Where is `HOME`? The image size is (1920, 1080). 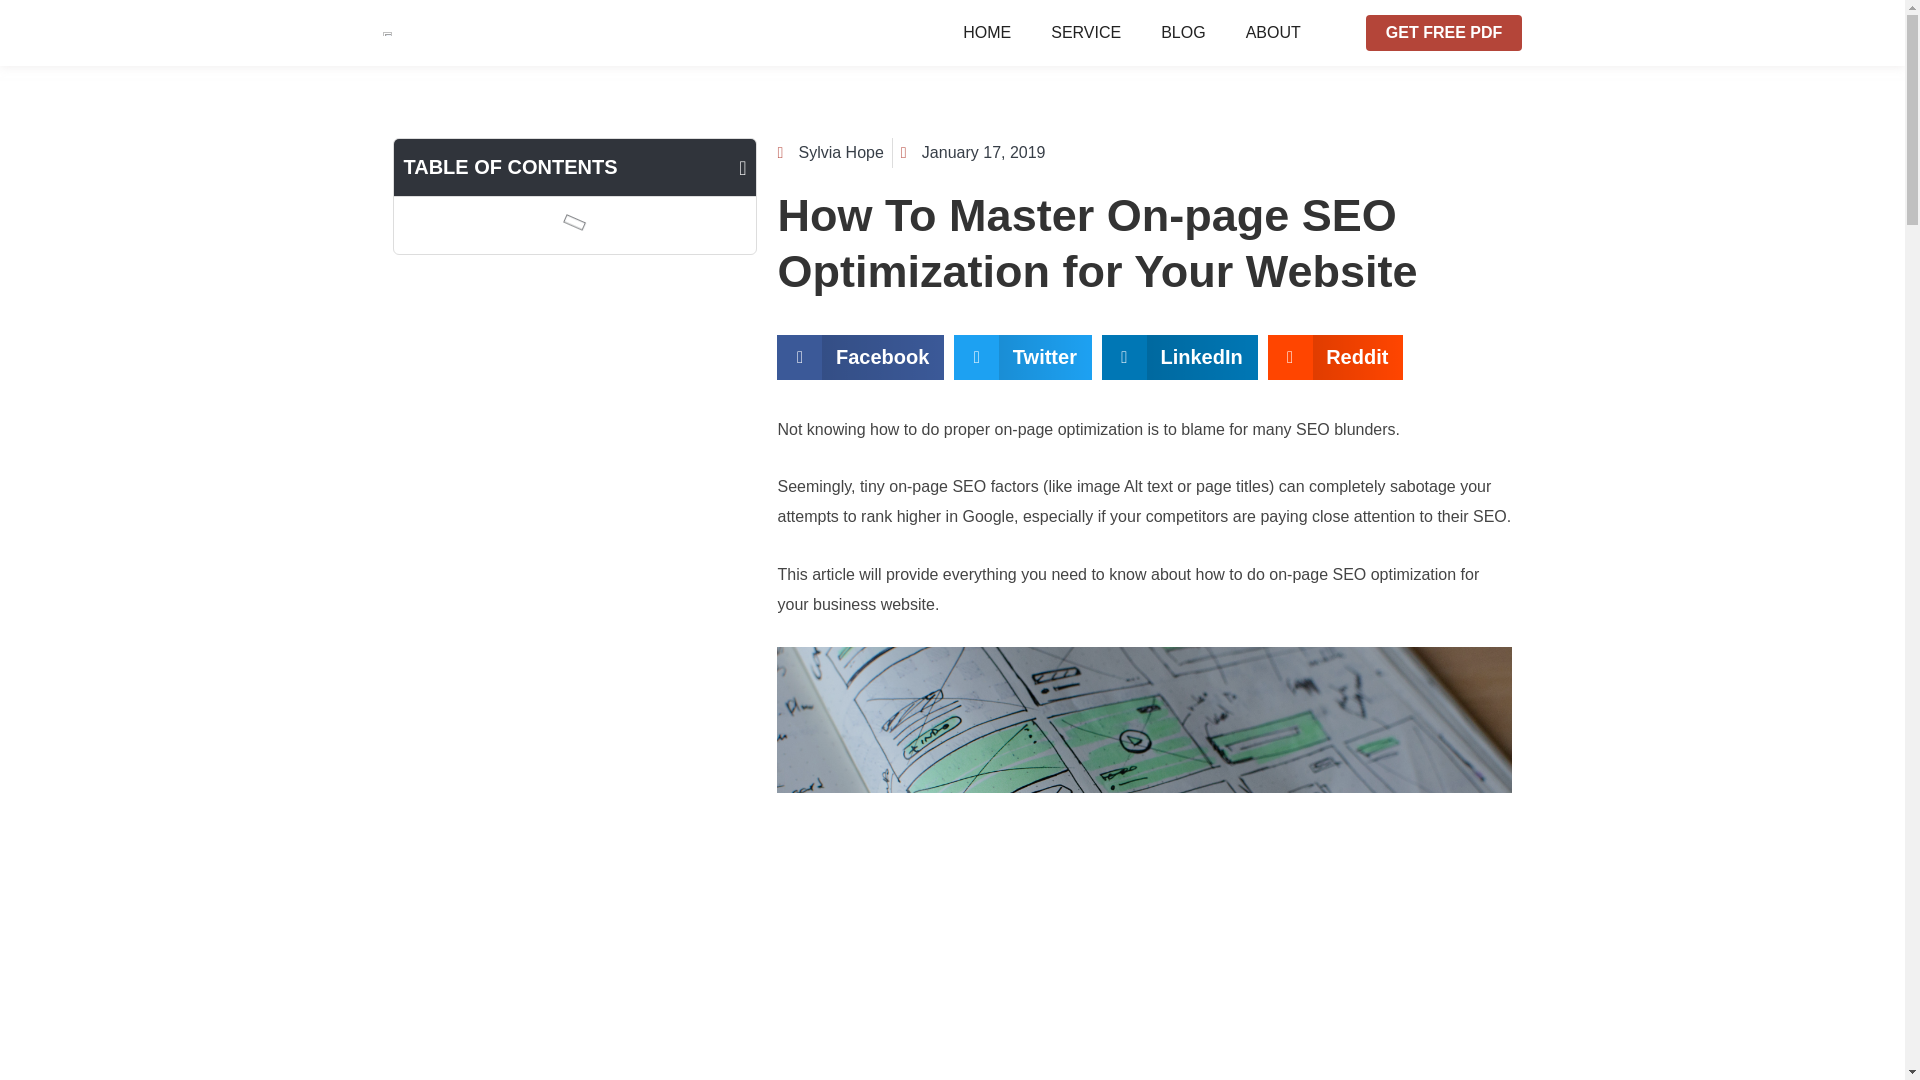 HOME is located at coordinates (986, 32).